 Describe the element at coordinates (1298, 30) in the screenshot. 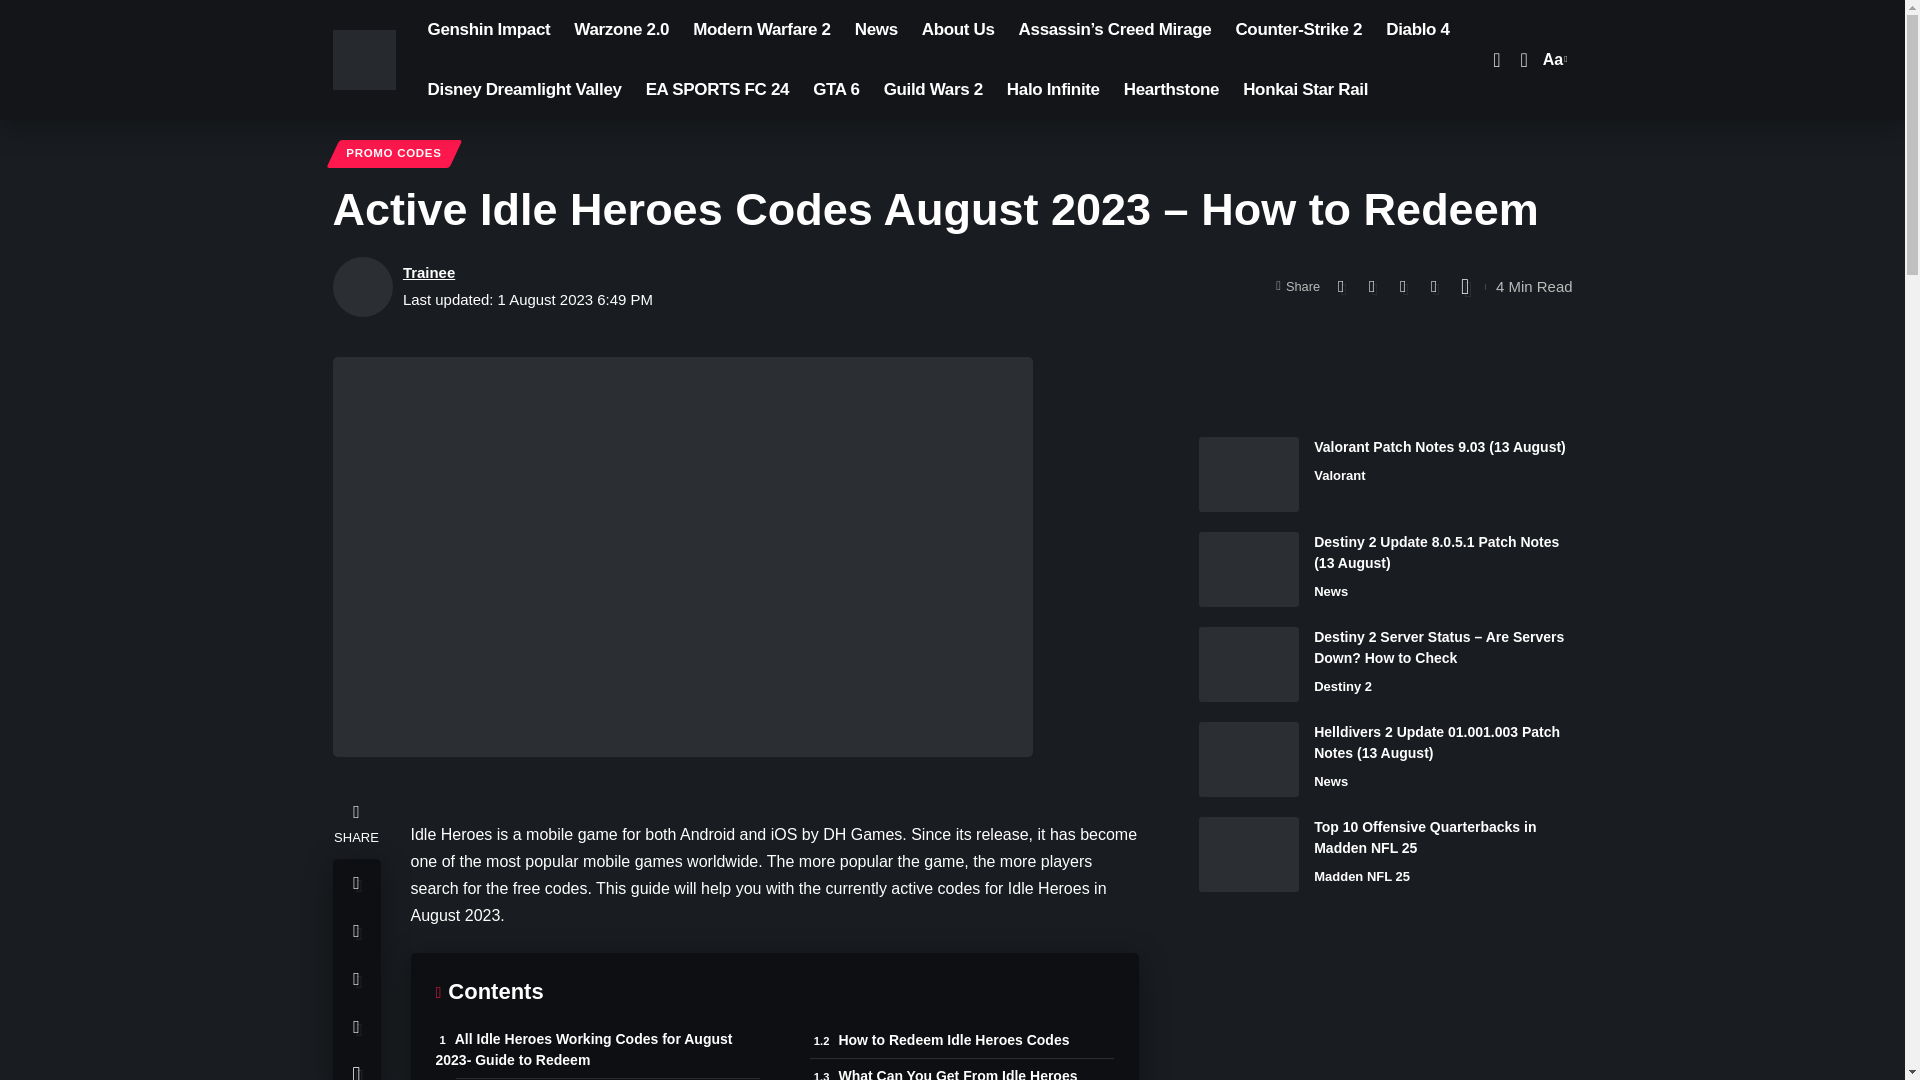

I see `EA SPORTS FC 24` at that location.